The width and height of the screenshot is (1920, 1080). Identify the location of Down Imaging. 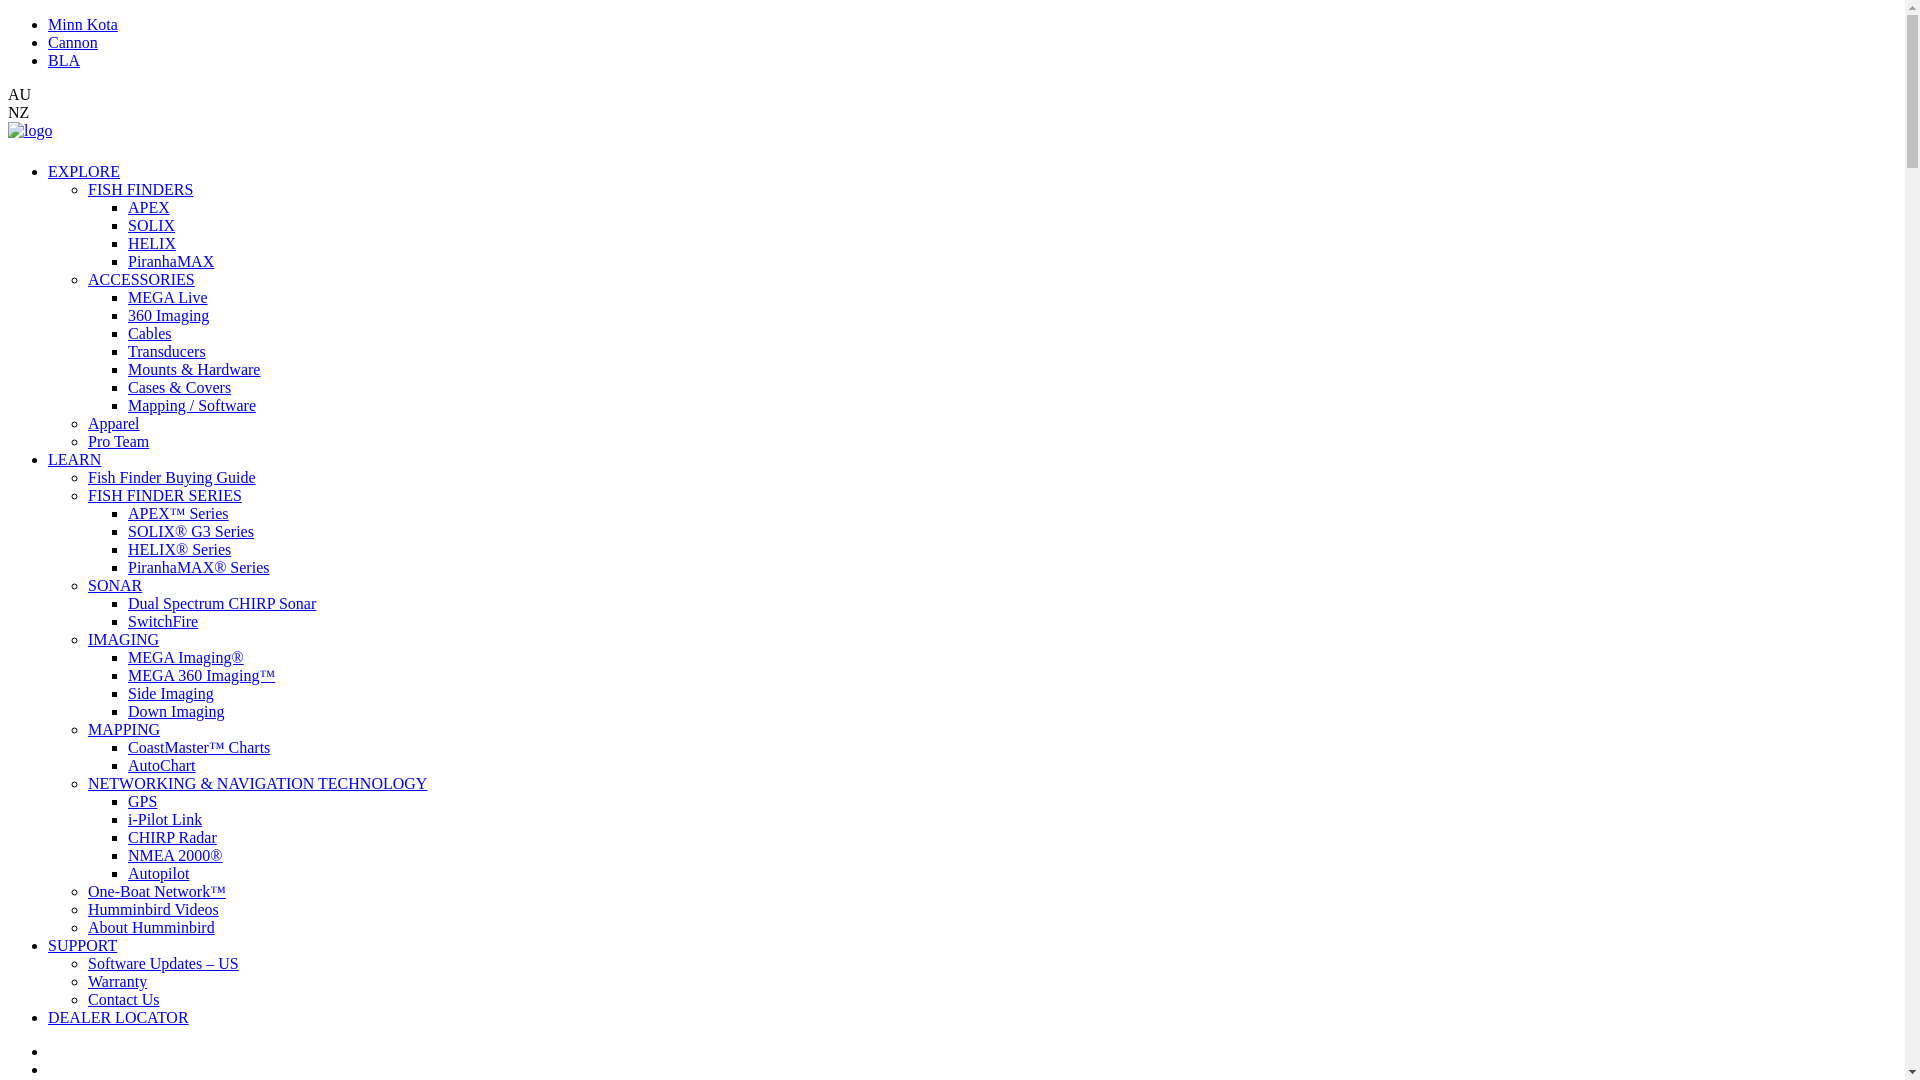
(176, 712).